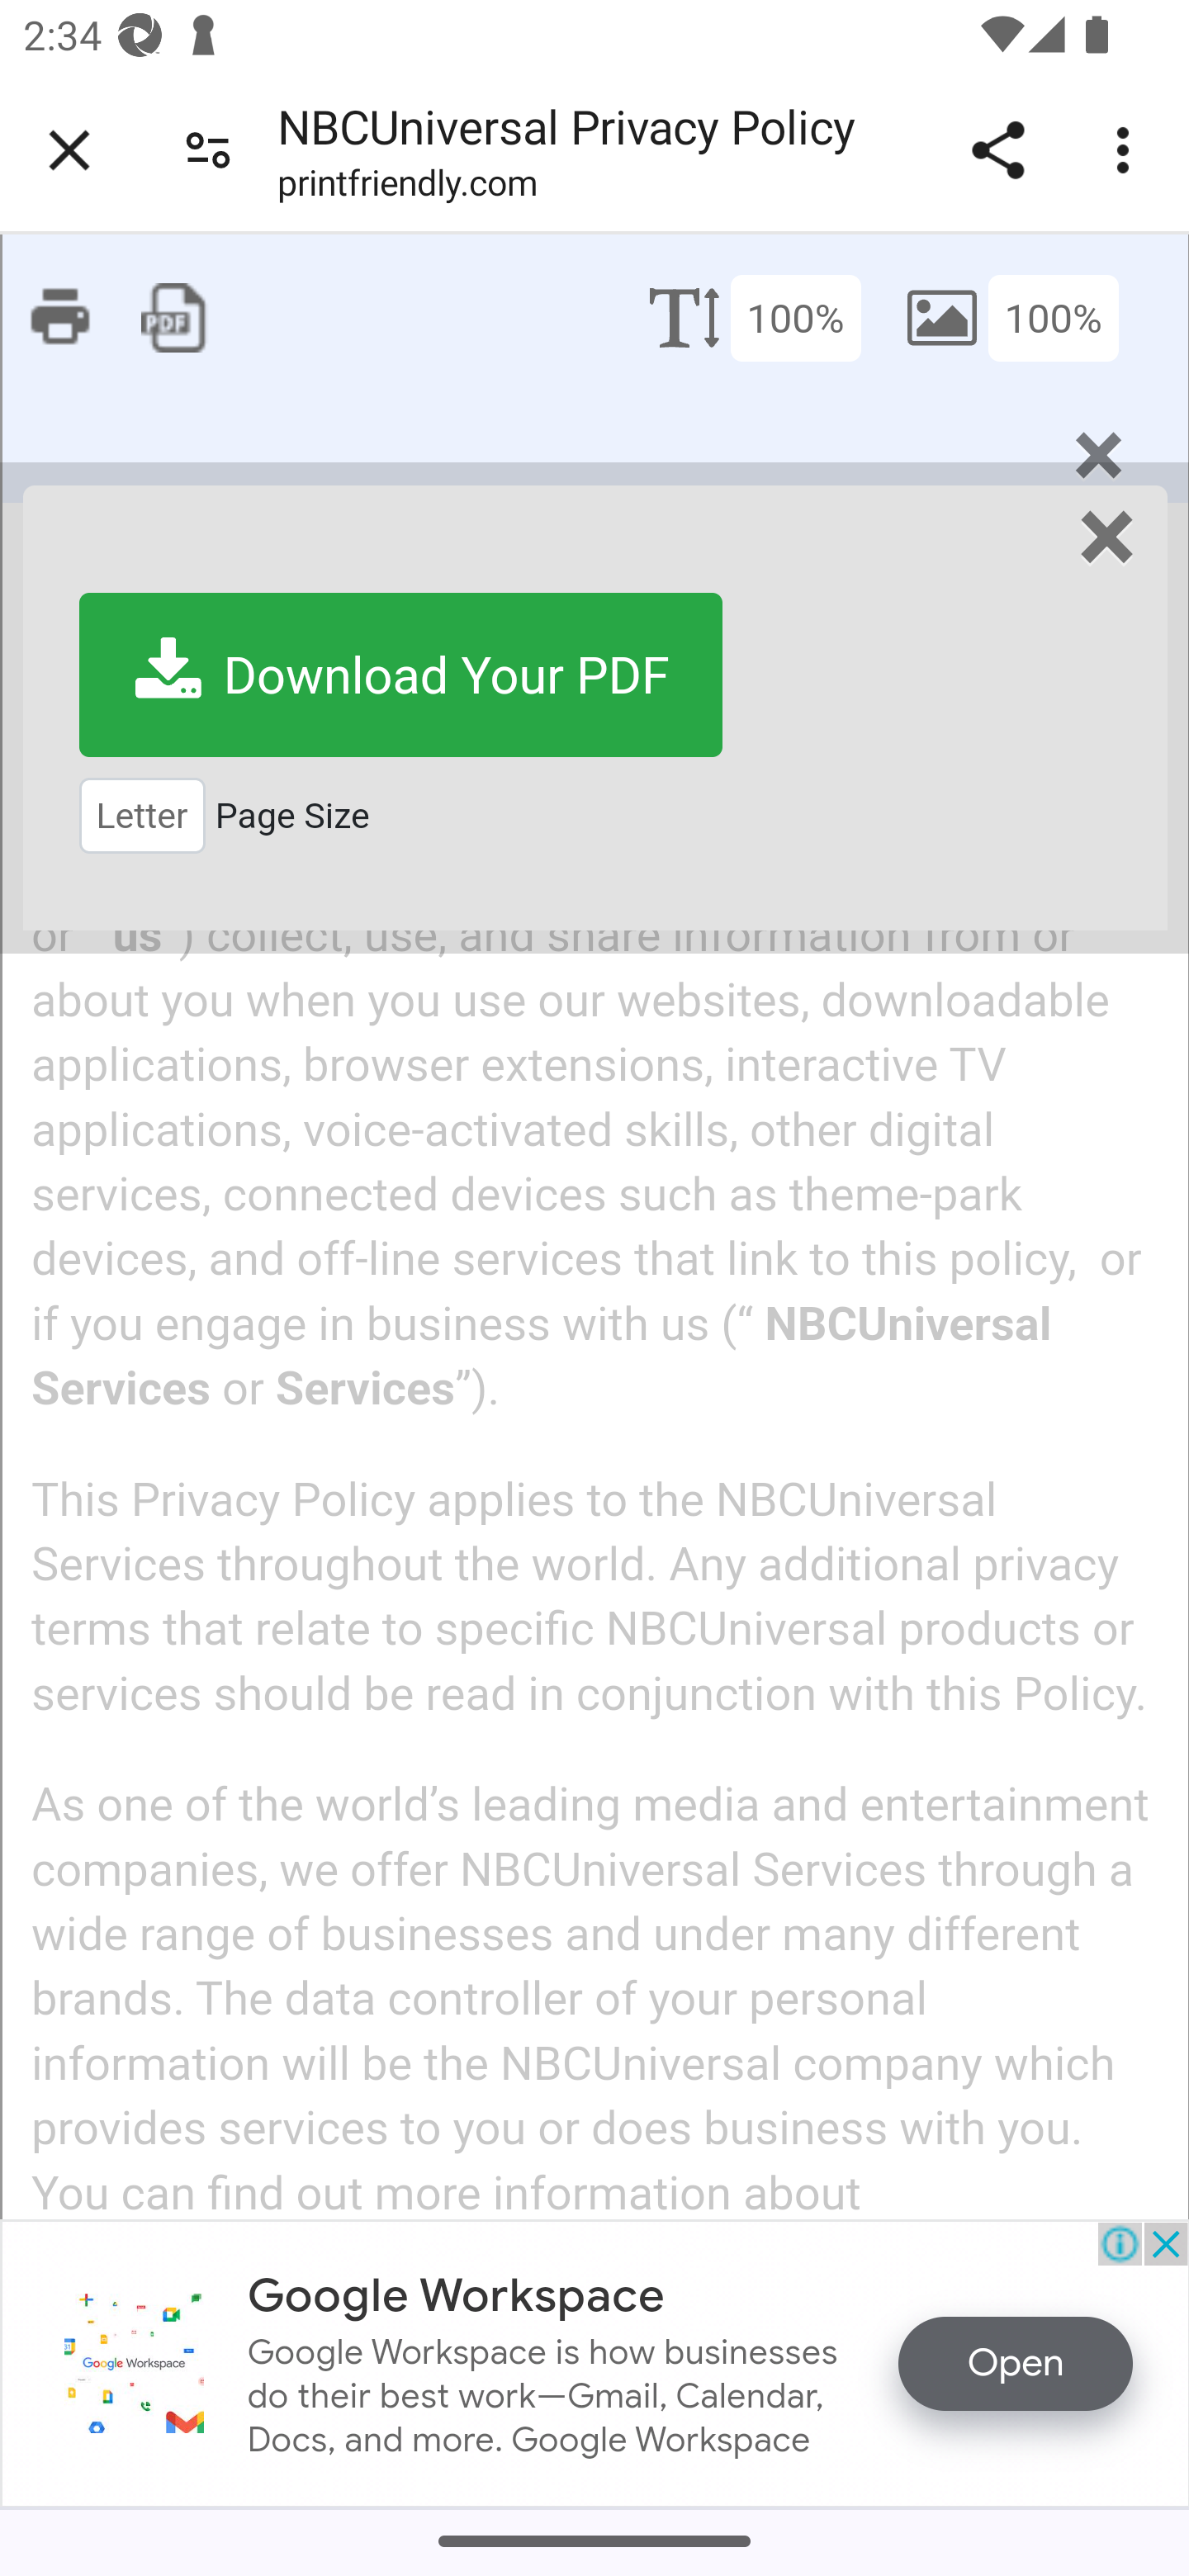 The image size is (1189, 2576). What do you see at coordinates (456, 2295) in the screenshot?
I see `Google Workspace` at bounding box center [456, 2295].